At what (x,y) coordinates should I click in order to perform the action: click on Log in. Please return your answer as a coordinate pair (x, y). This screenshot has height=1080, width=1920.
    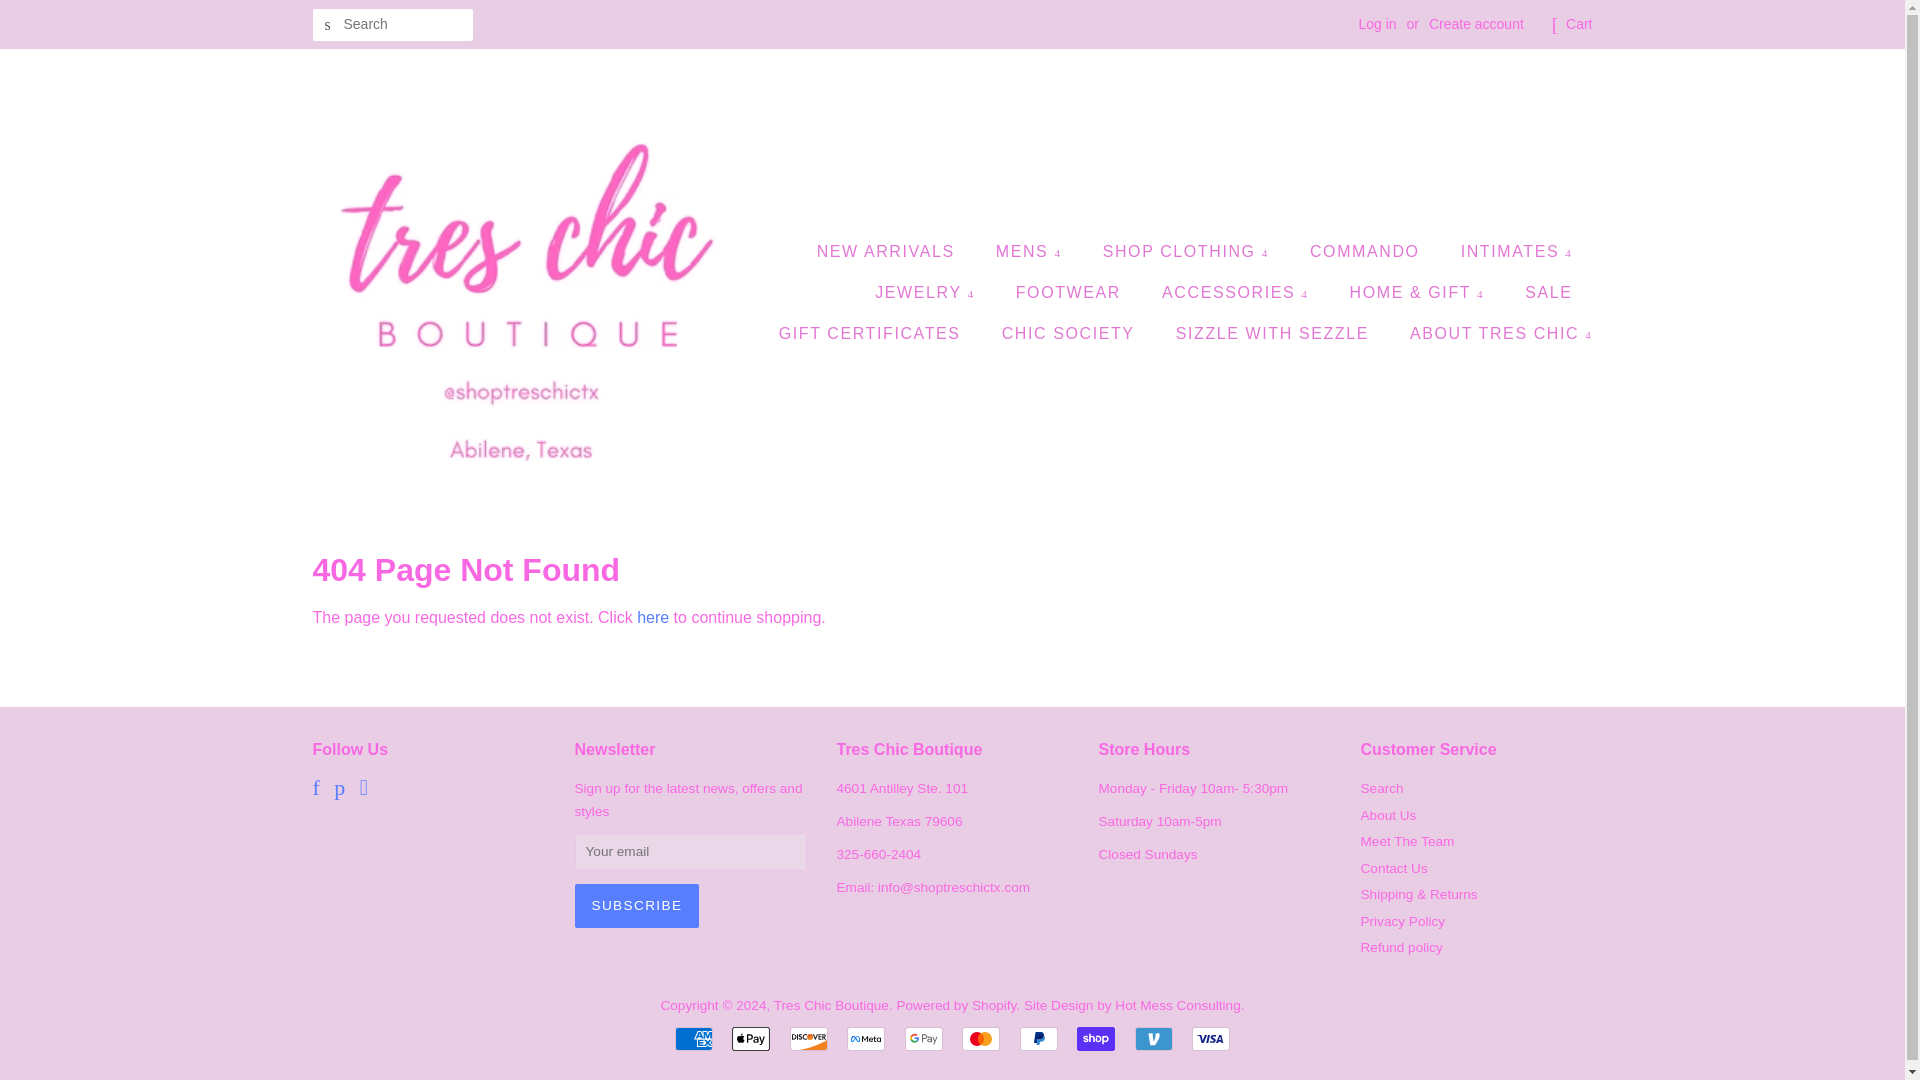
    Looking at the image, I should click on (1376, 24).